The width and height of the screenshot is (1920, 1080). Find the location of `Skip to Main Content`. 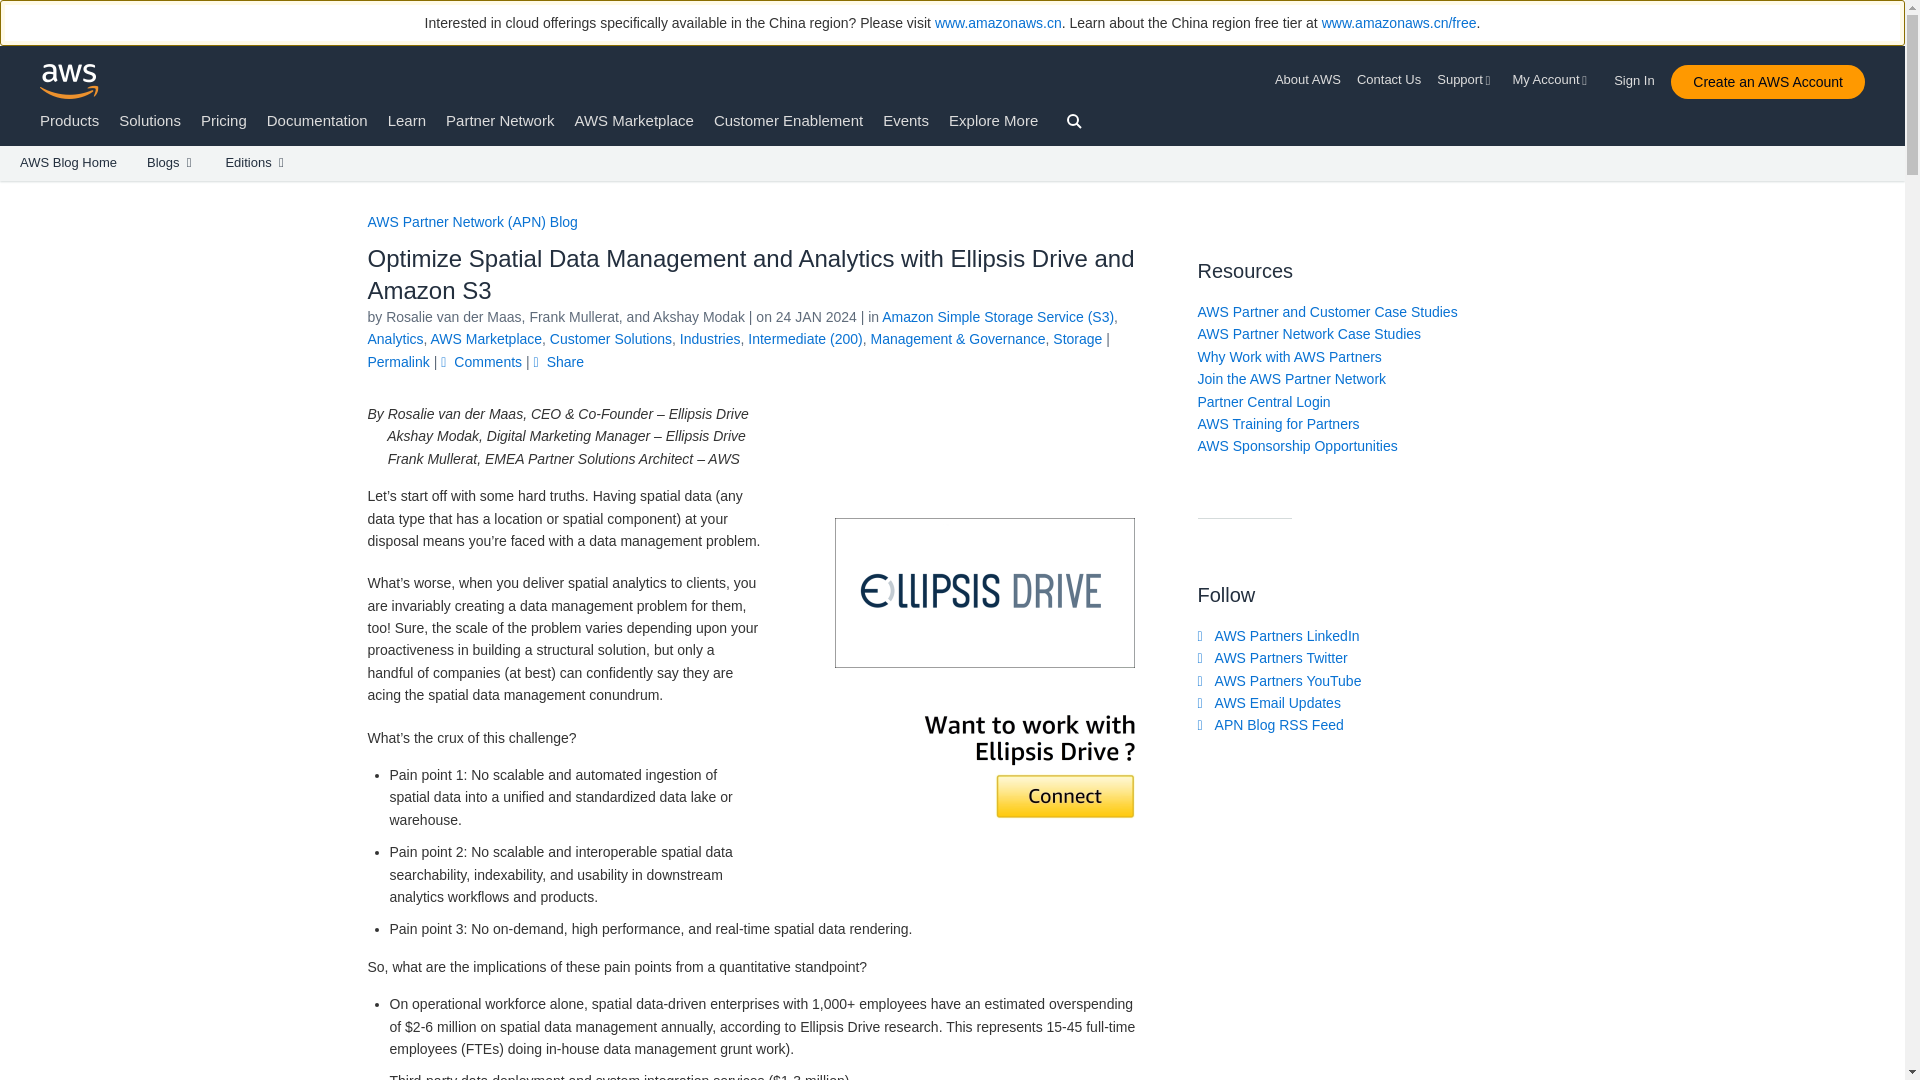

Skip to Main Content is located at coordinates (10, 190).